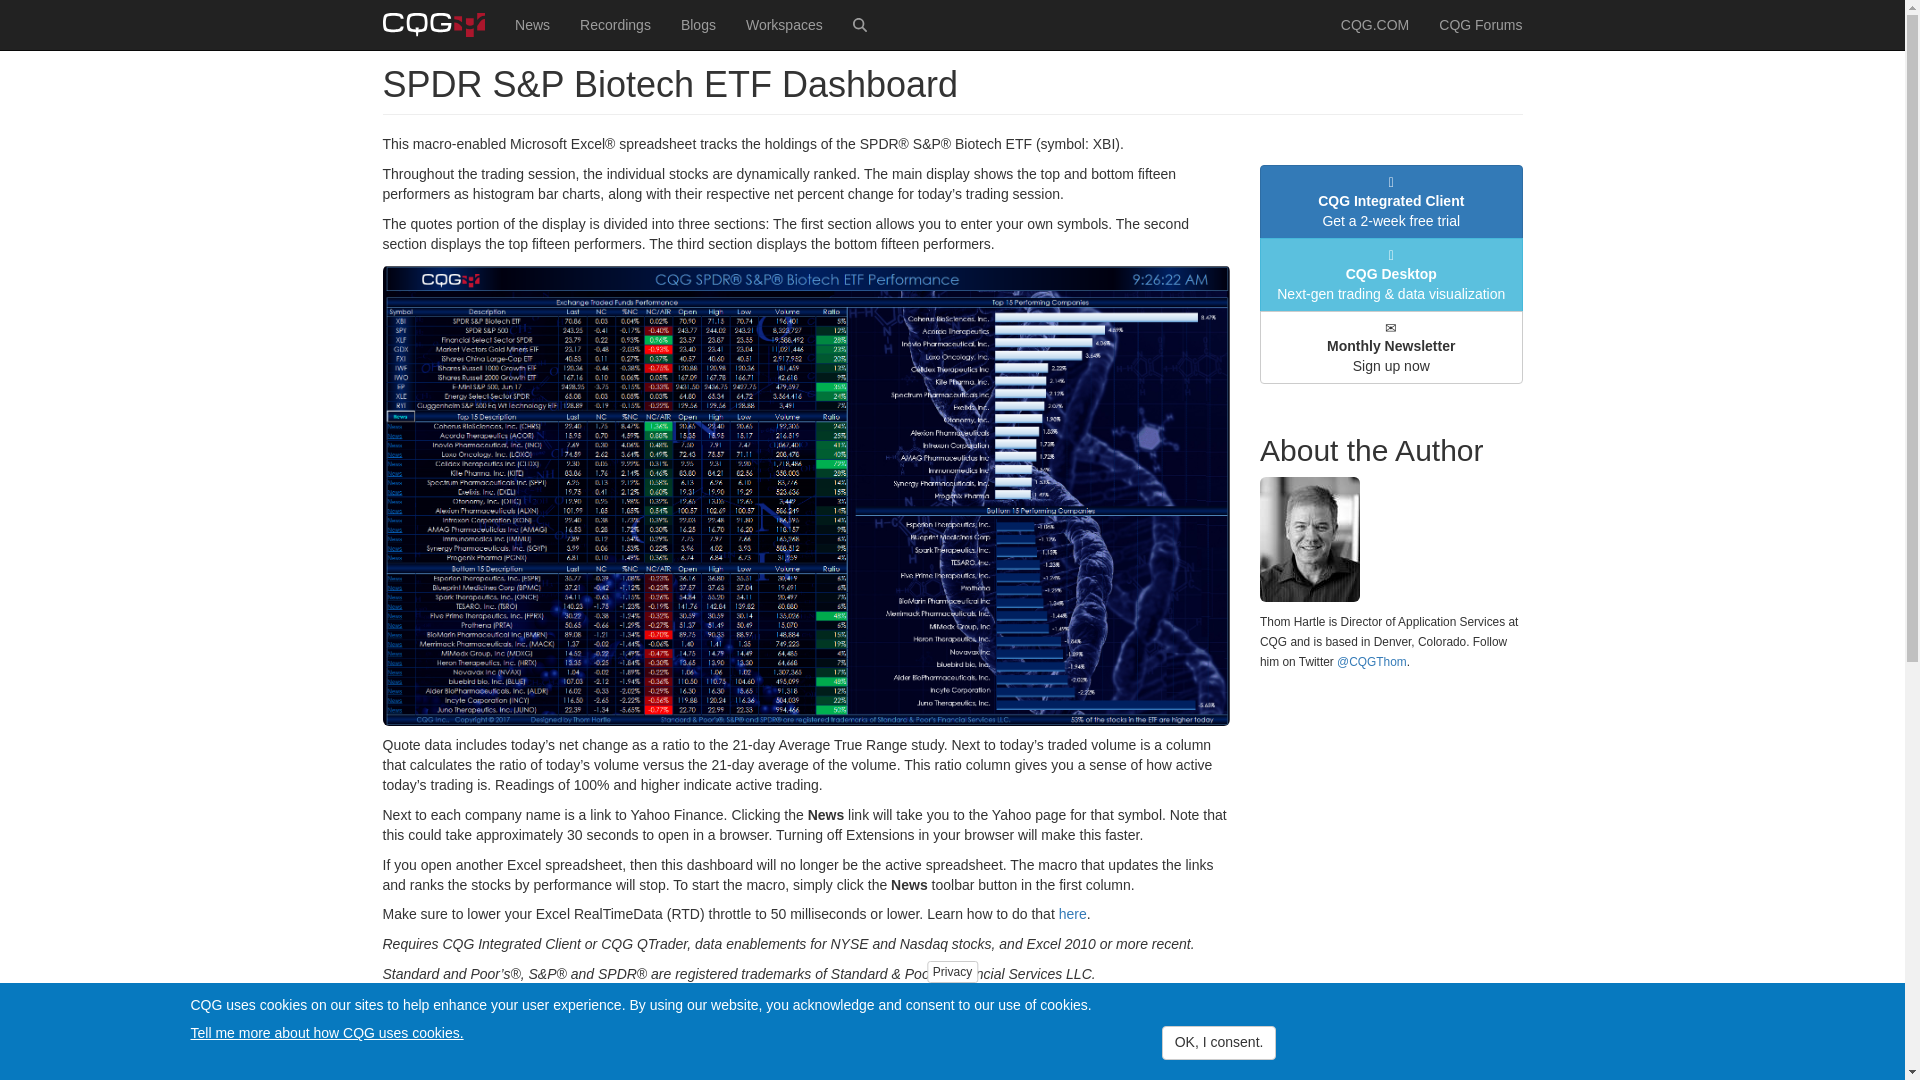 This screenshot has width=1920, height=1080. I want to click on Home, so click(440, 24).